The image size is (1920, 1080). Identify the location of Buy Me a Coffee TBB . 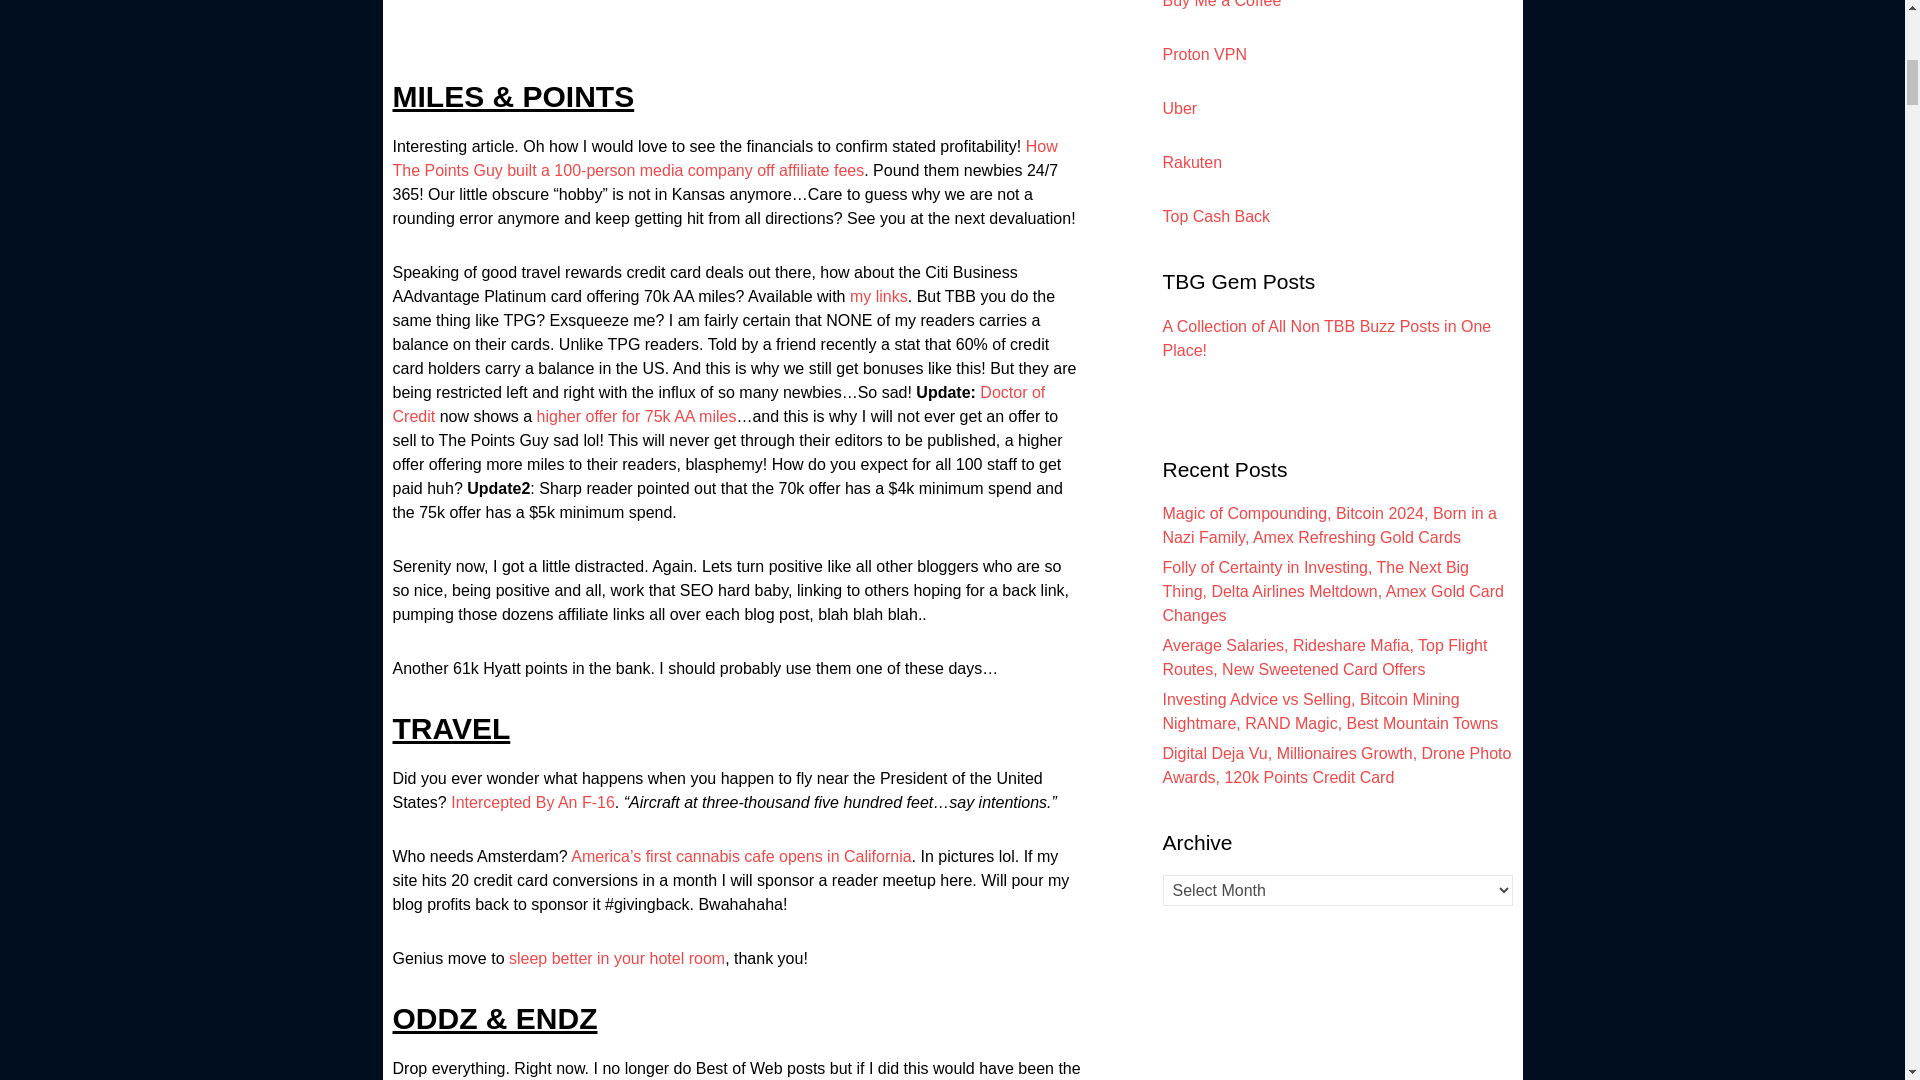
(1220, 4).